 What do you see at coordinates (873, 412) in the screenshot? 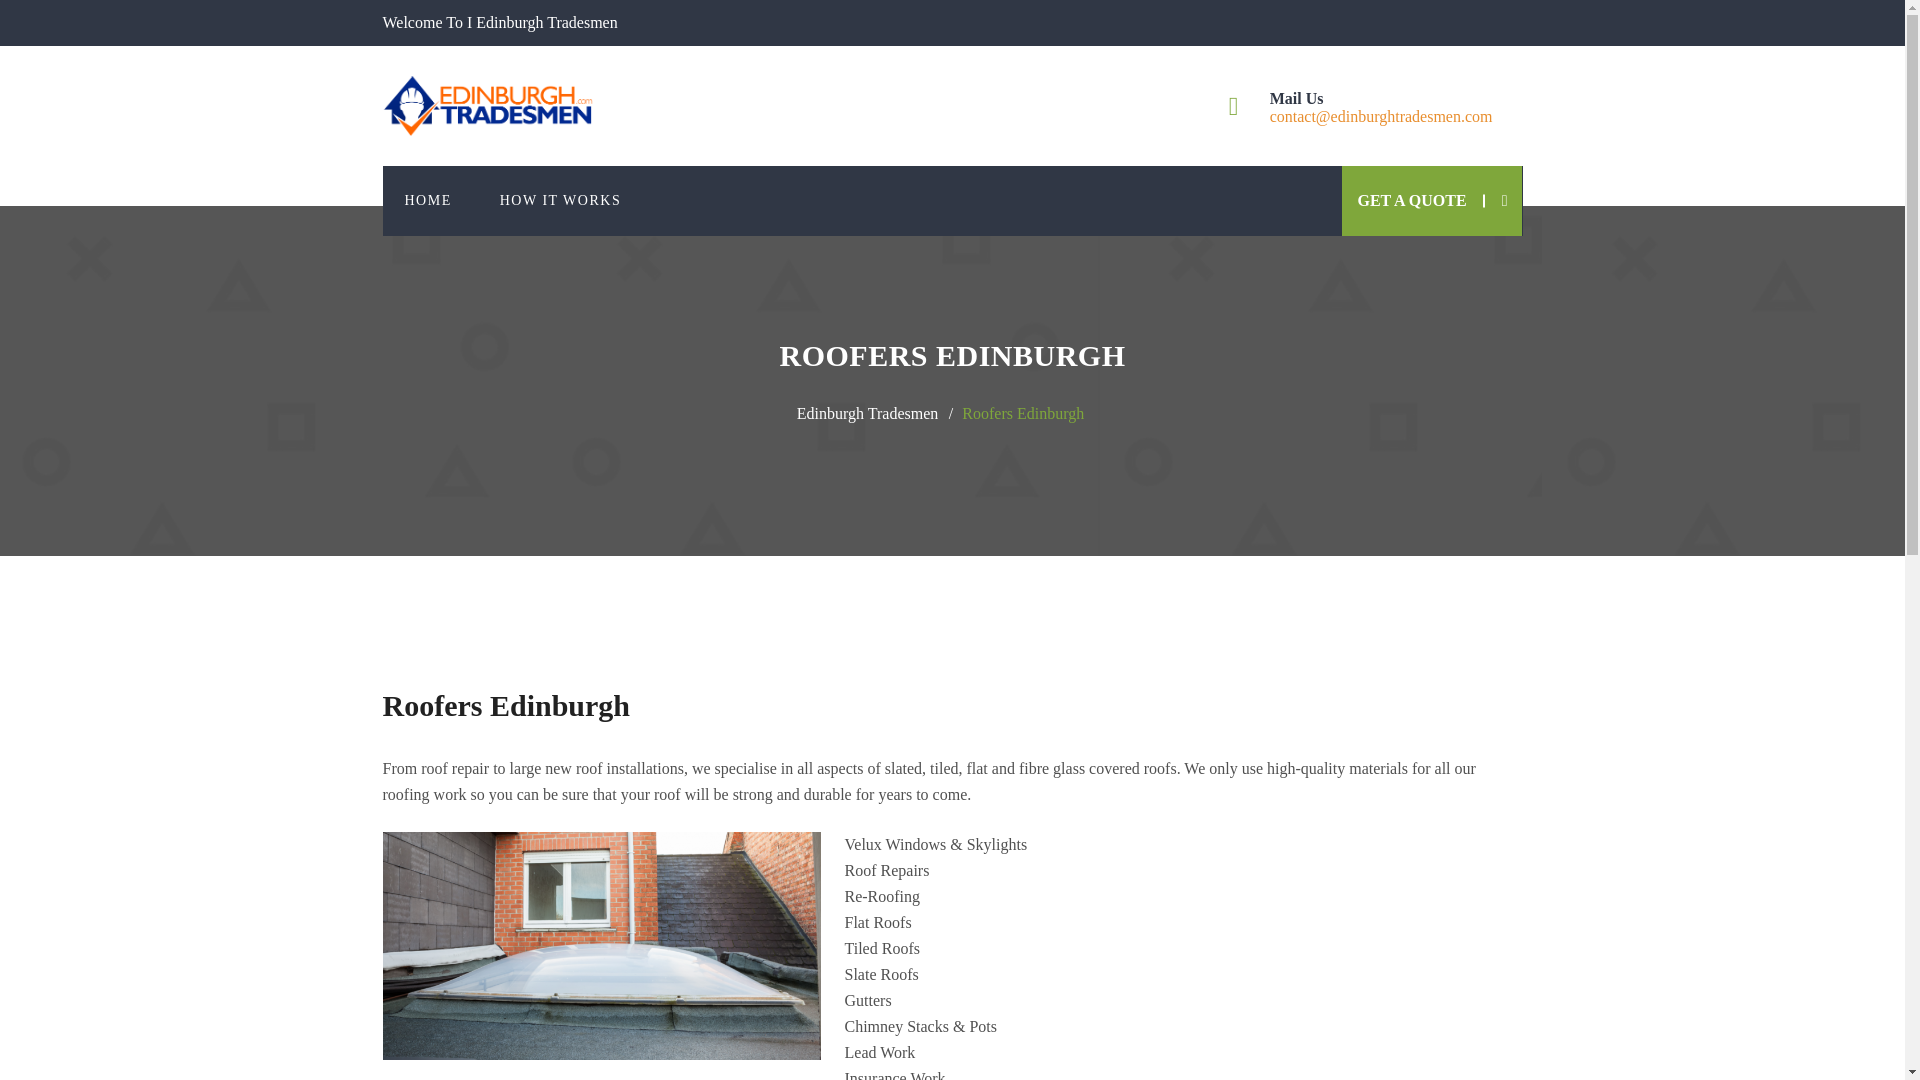
I see `Go to Edinburgh Tradesmen.` at bounding box center [873, 412].